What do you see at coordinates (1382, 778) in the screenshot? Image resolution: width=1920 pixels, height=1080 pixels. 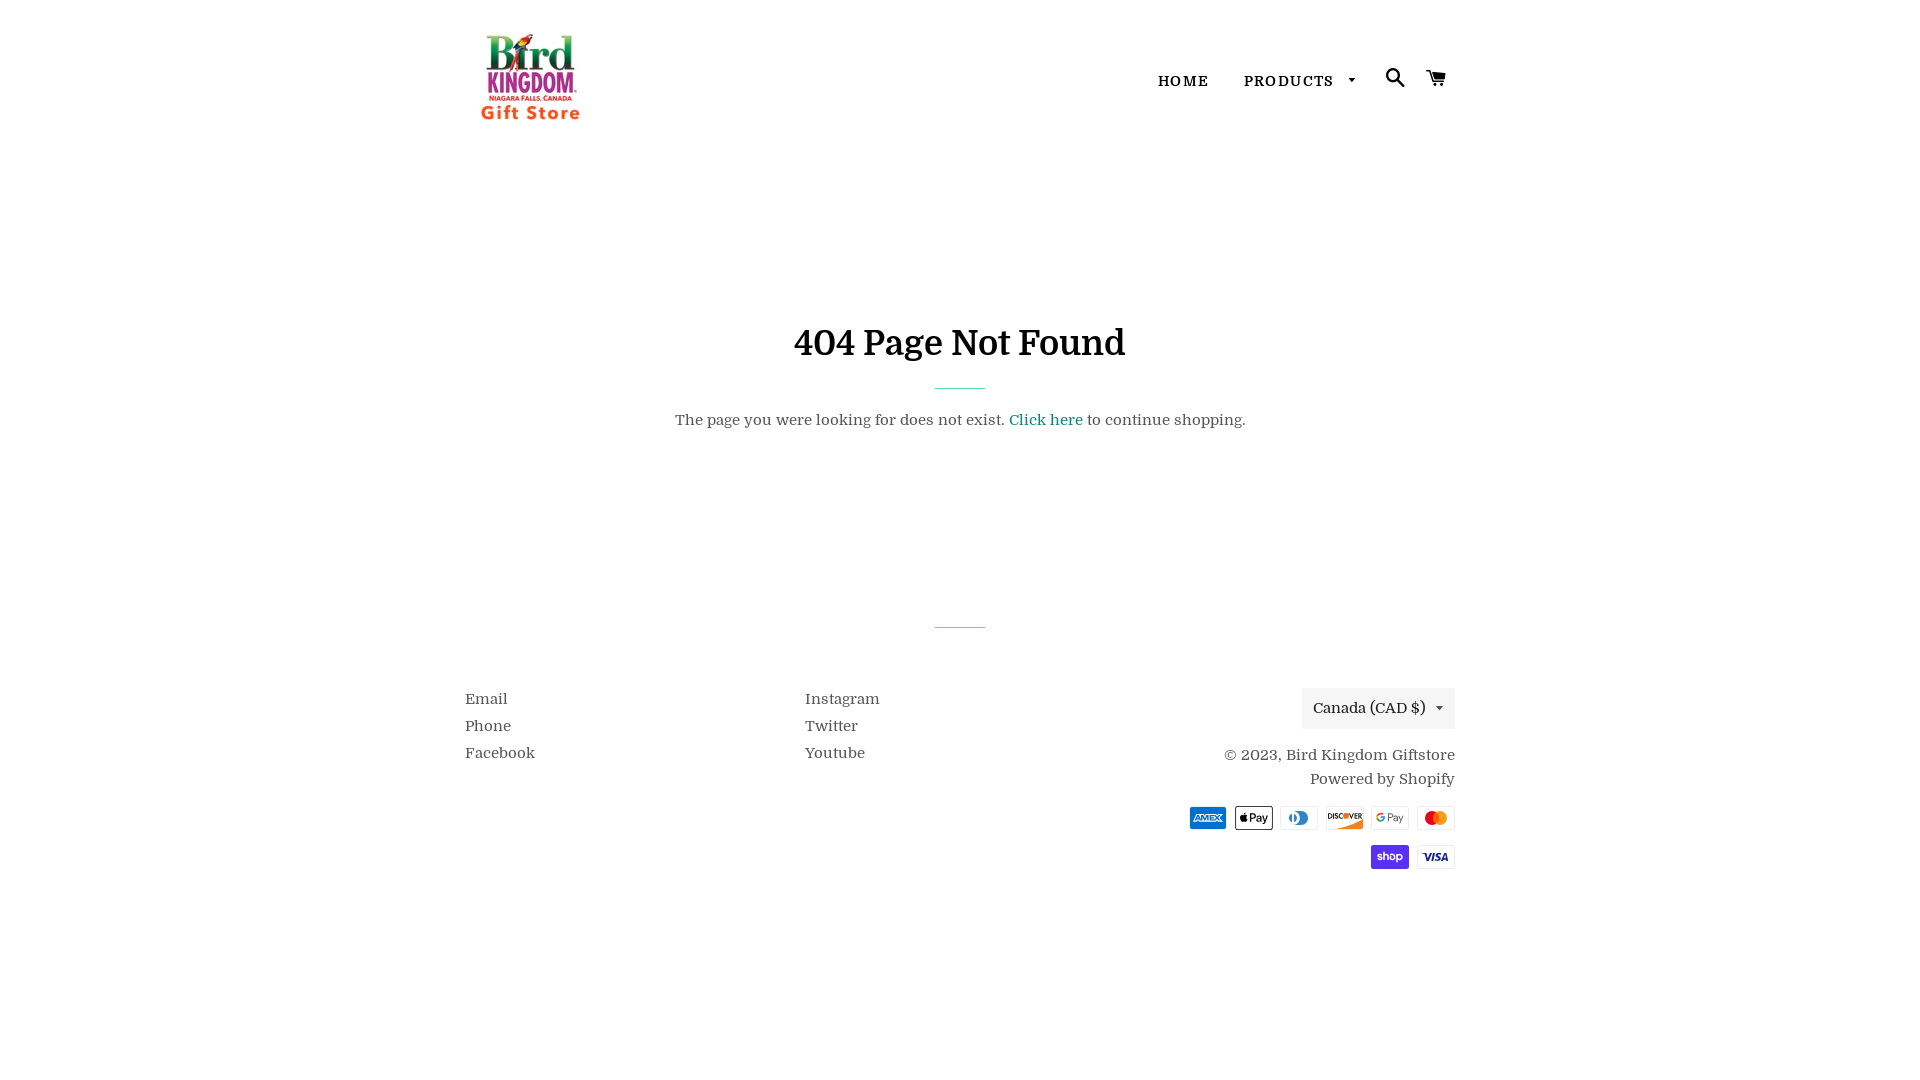 I see `Powered by Shopify` at bounding box center [1382, 778].